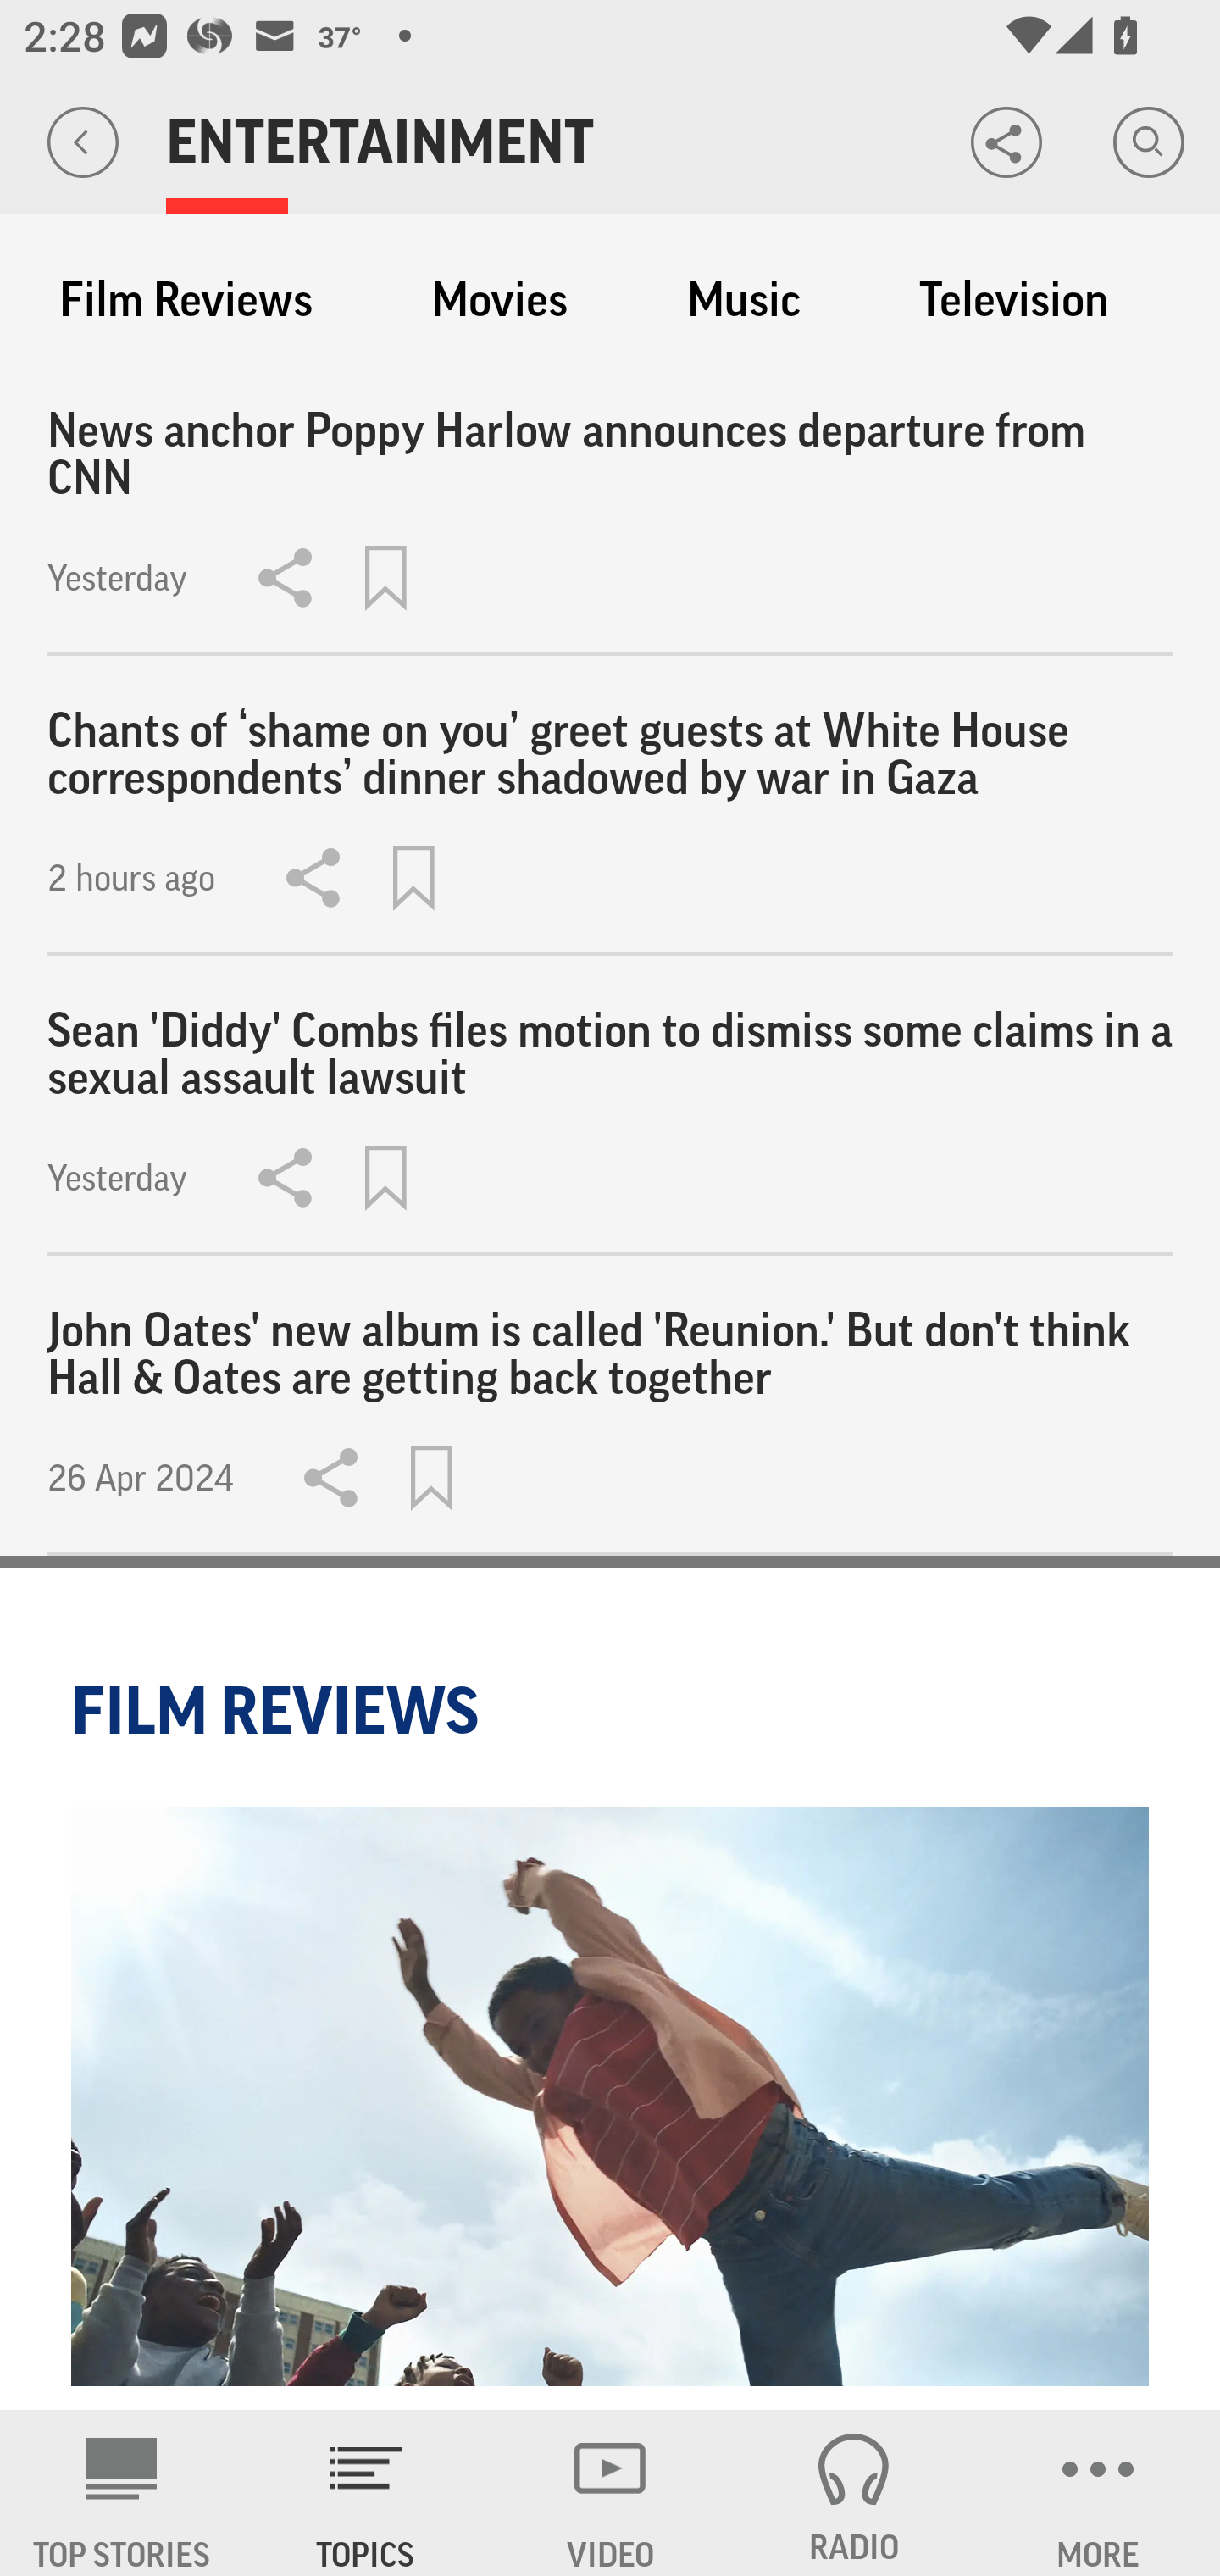  Describe the element at coordinates (744, 300) in the screenshot. I see `Music` at that location.